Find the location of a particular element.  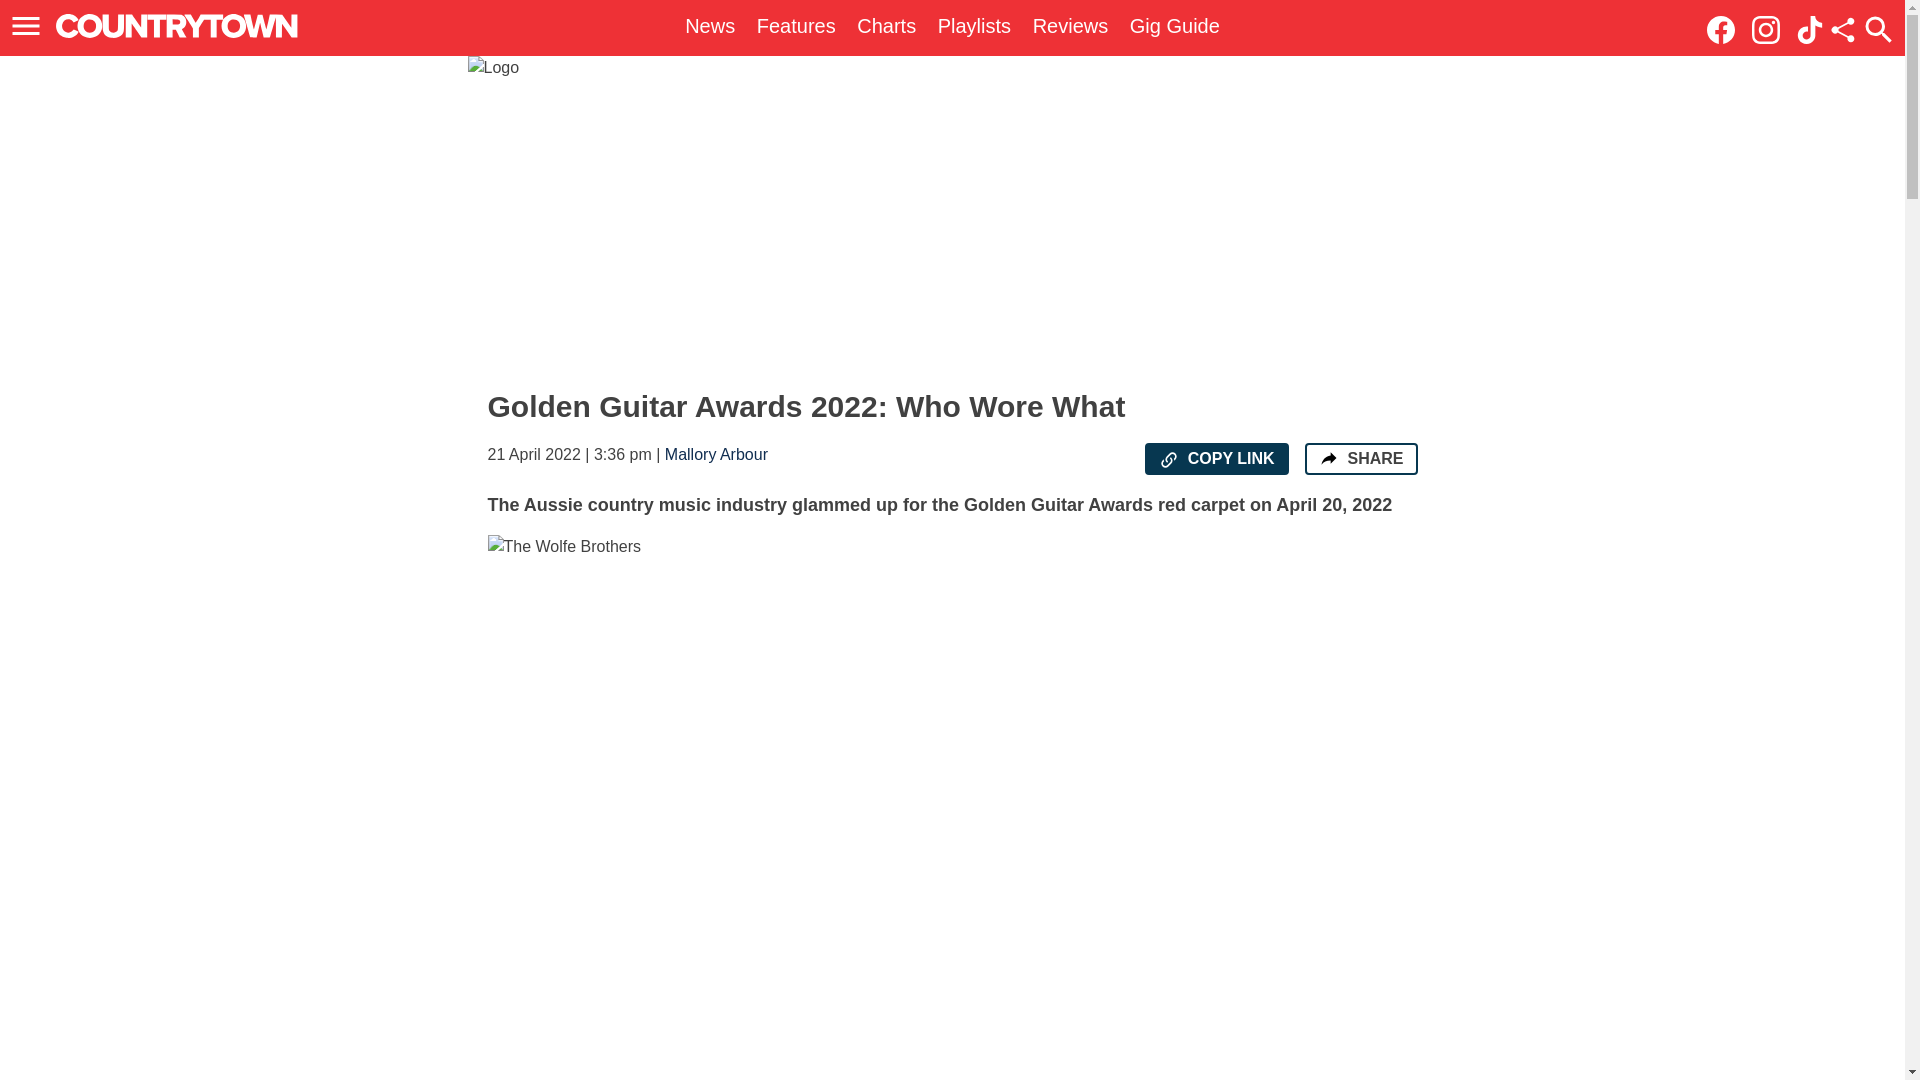

Share this page is located at coordinates (1842, 30).